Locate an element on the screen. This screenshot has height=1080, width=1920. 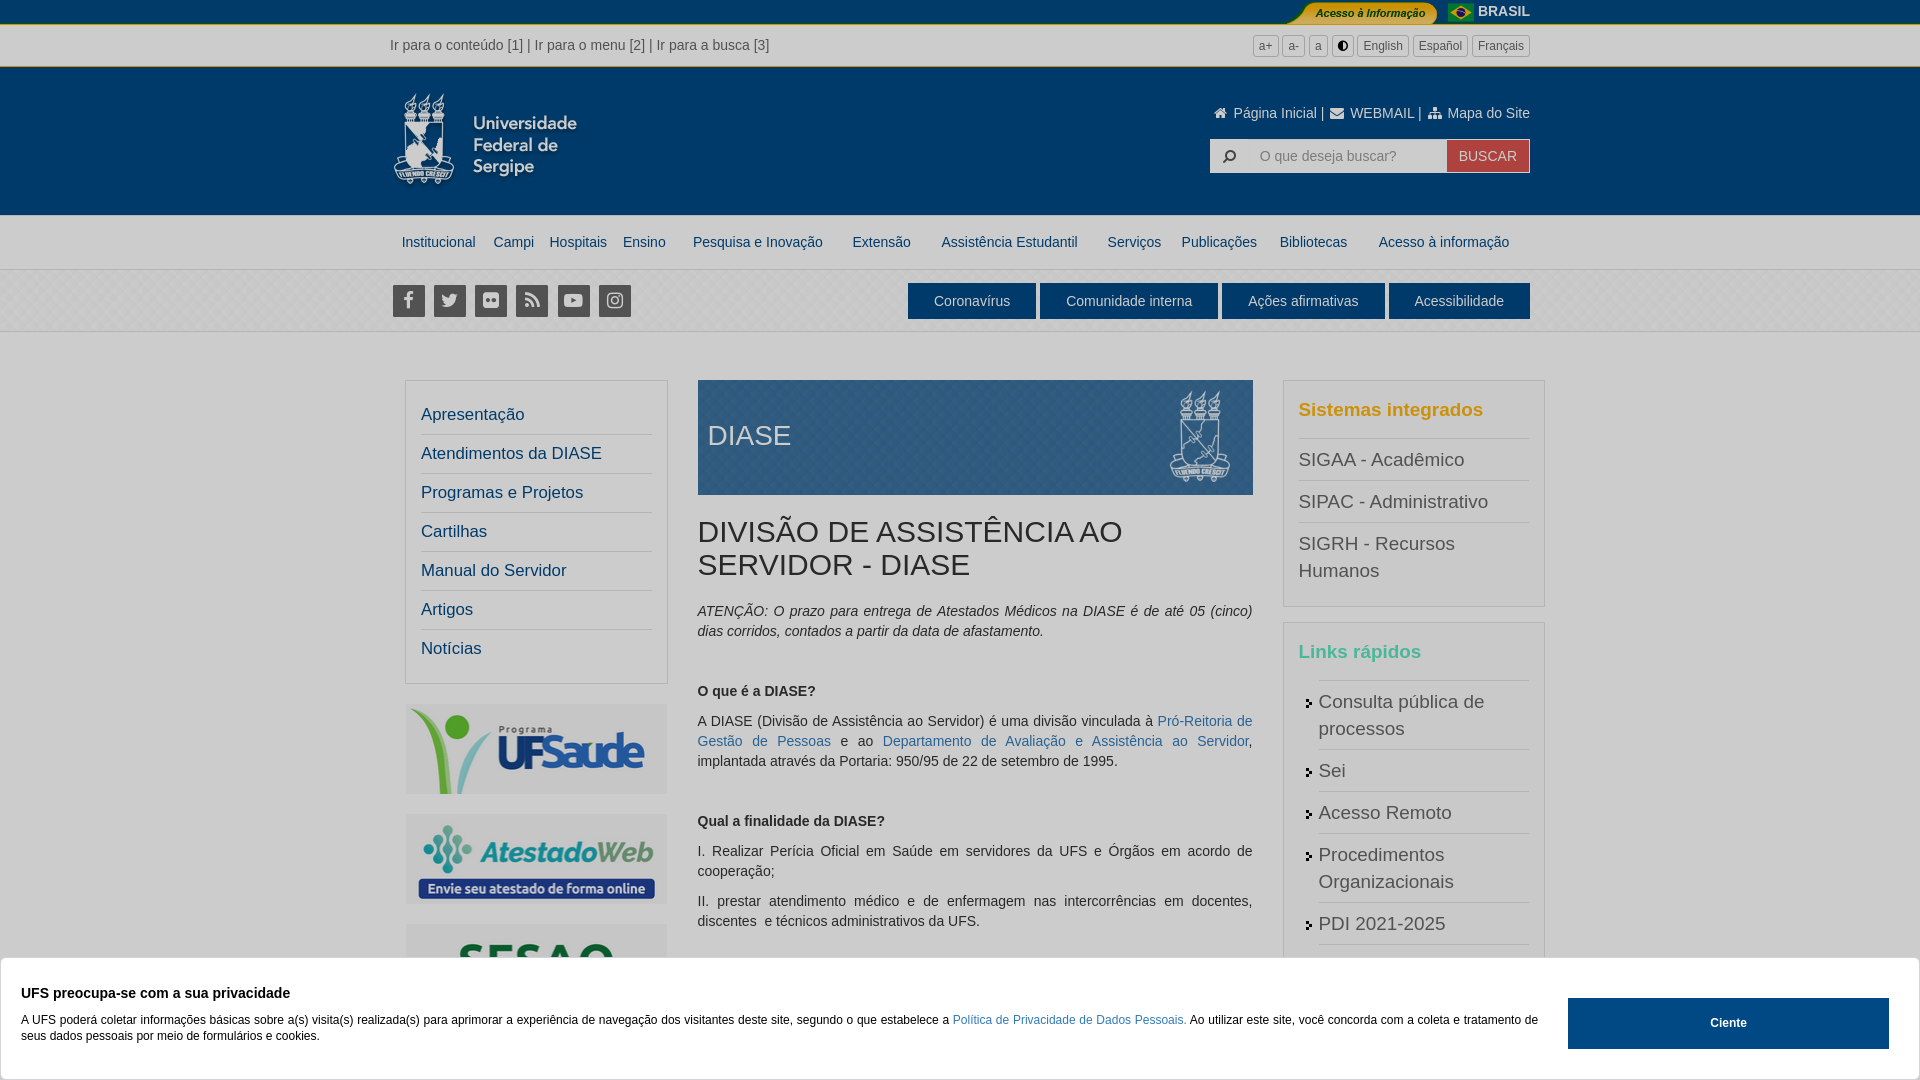
Cartilhas is located at coordinates (530, 532).